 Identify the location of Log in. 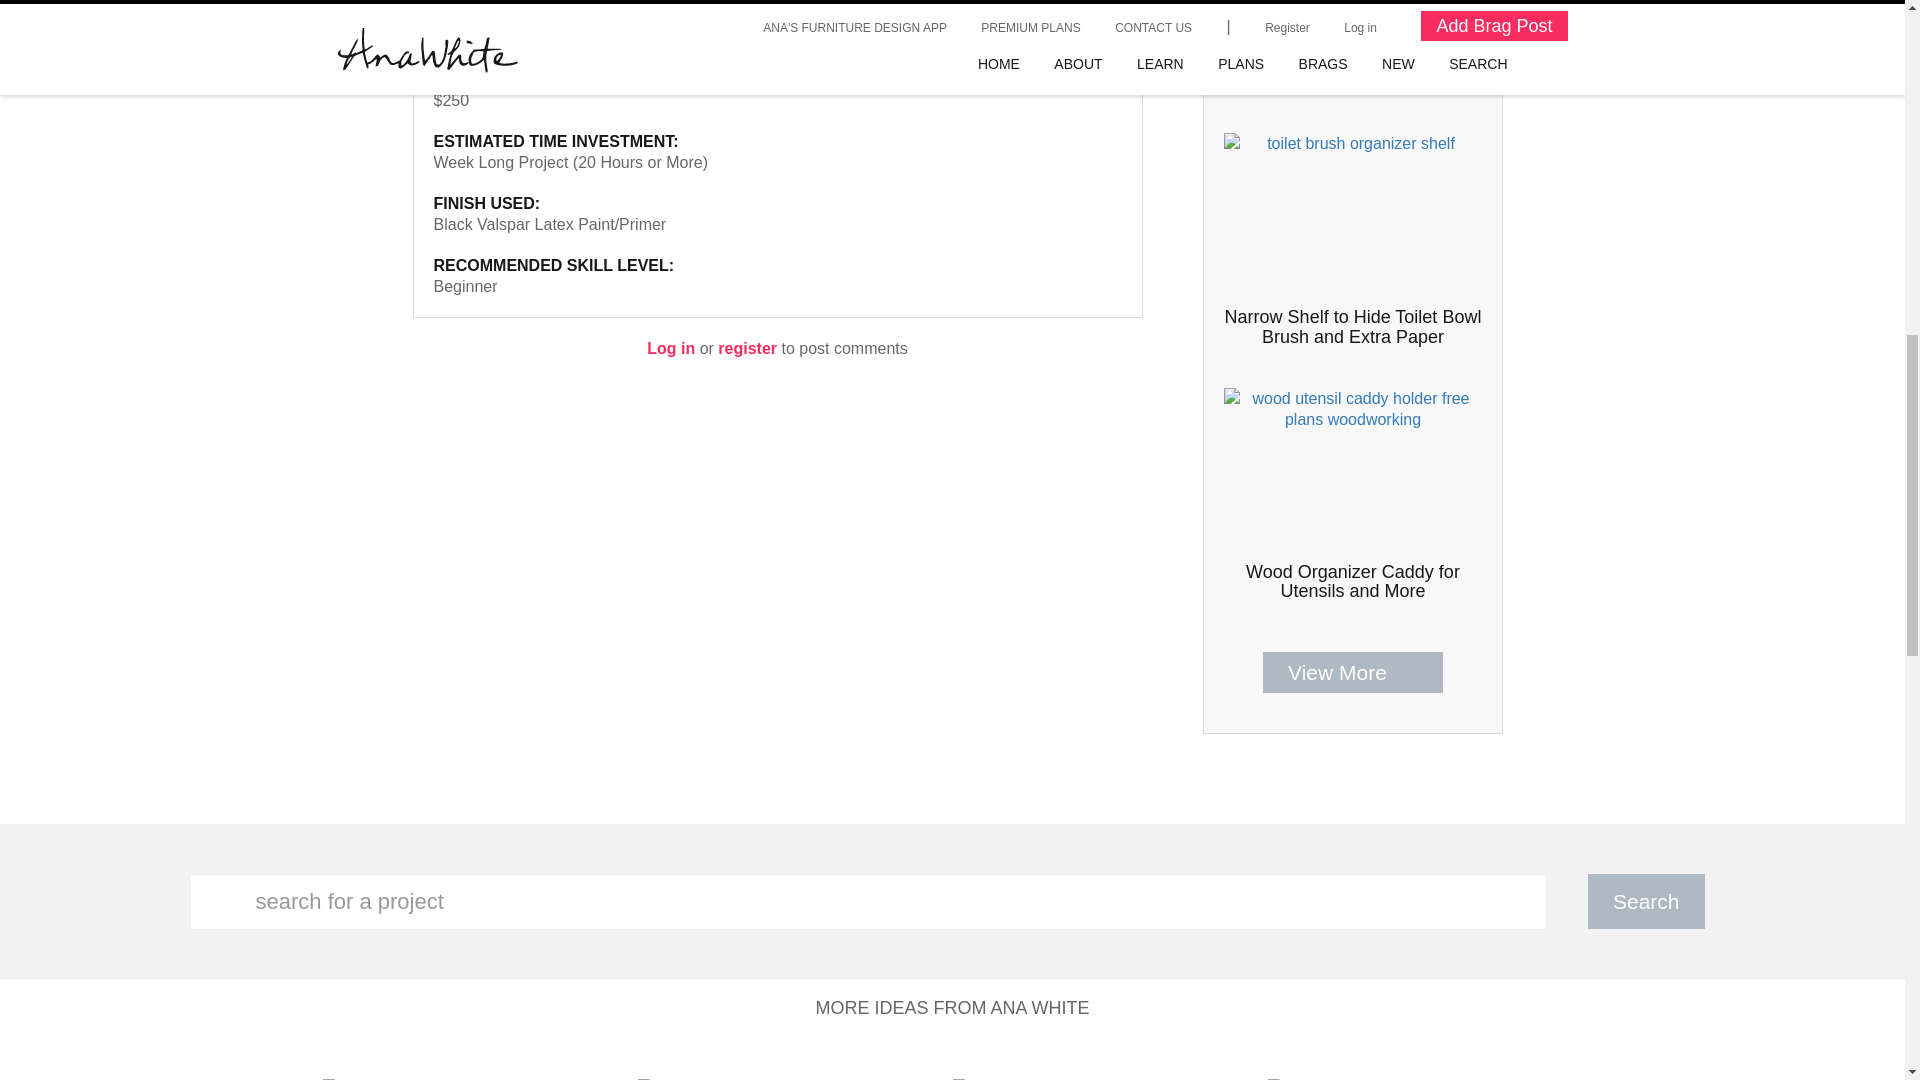
(671, 348).